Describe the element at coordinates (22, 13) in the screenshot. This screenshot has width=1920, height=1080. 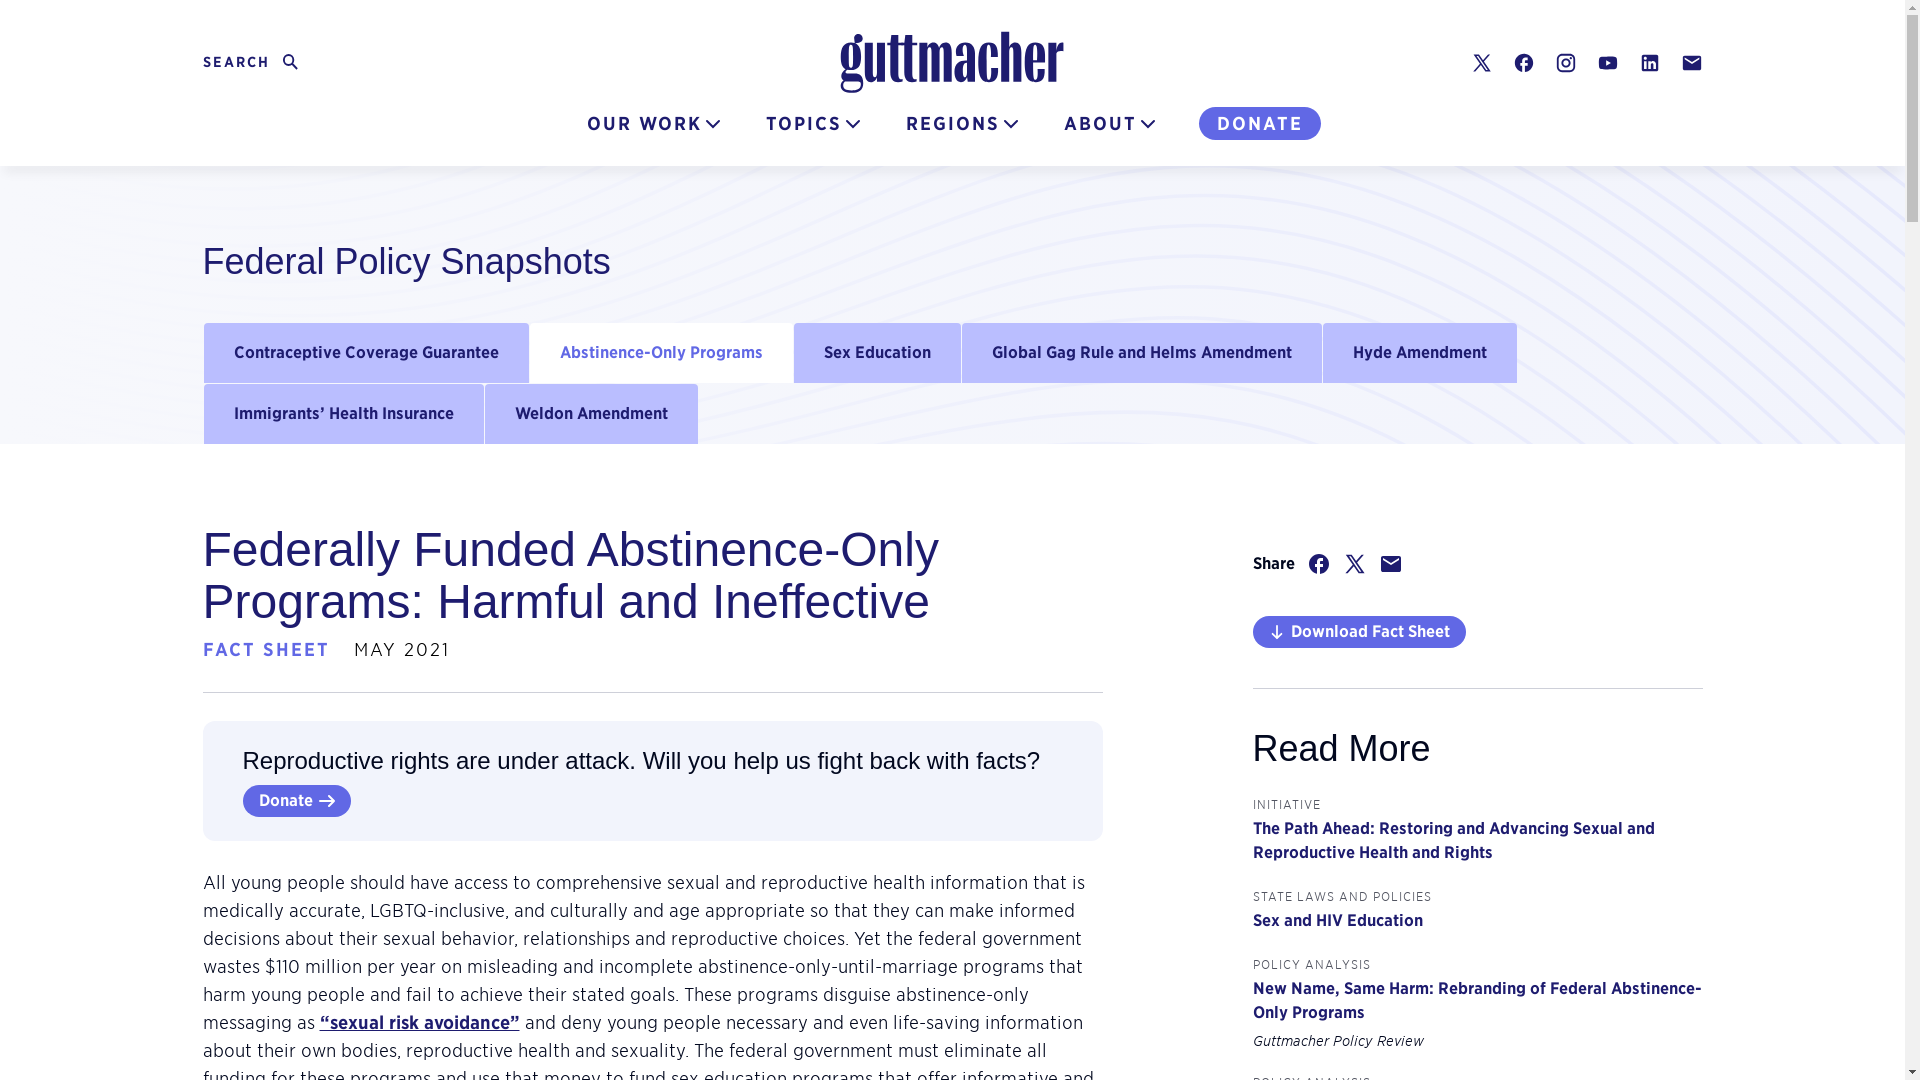
I see `Skip to main content` at that location.